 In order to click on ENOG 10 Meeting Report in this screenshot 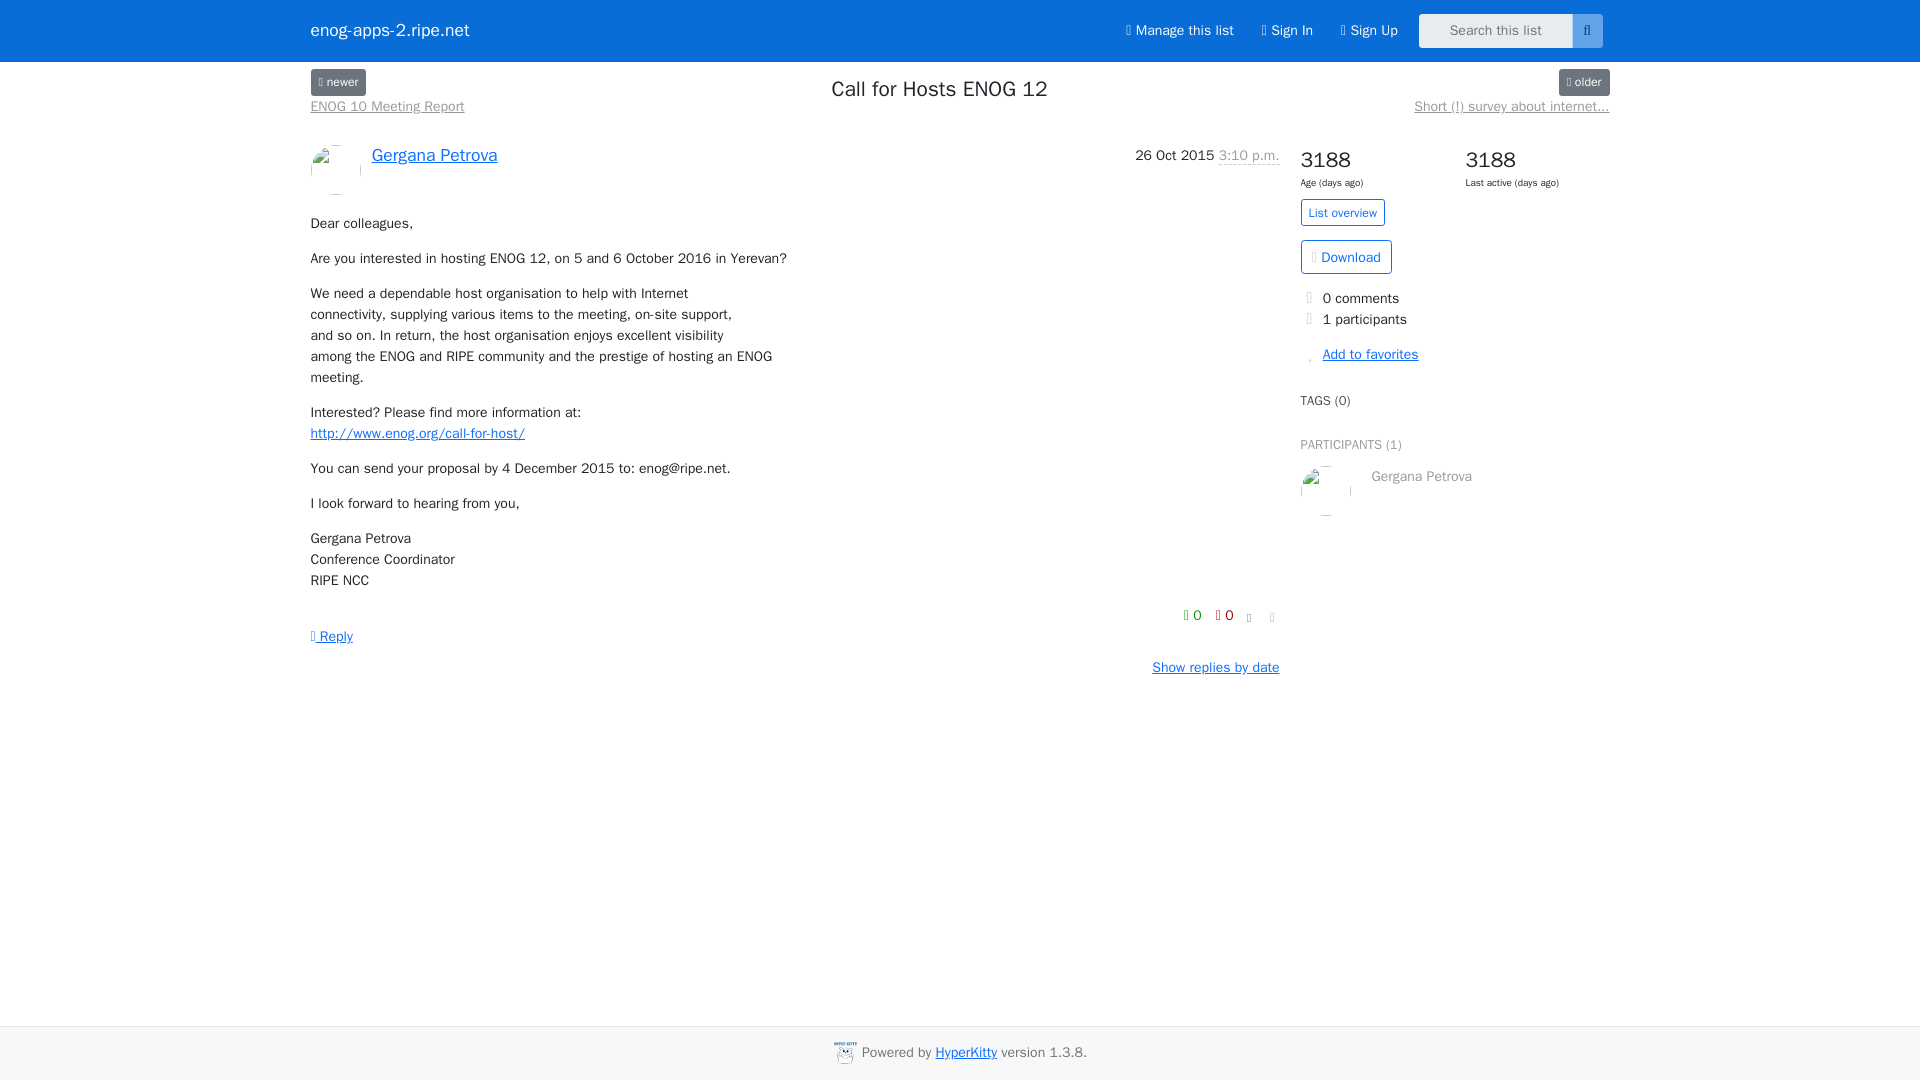, I will do `click(386, 106)`.